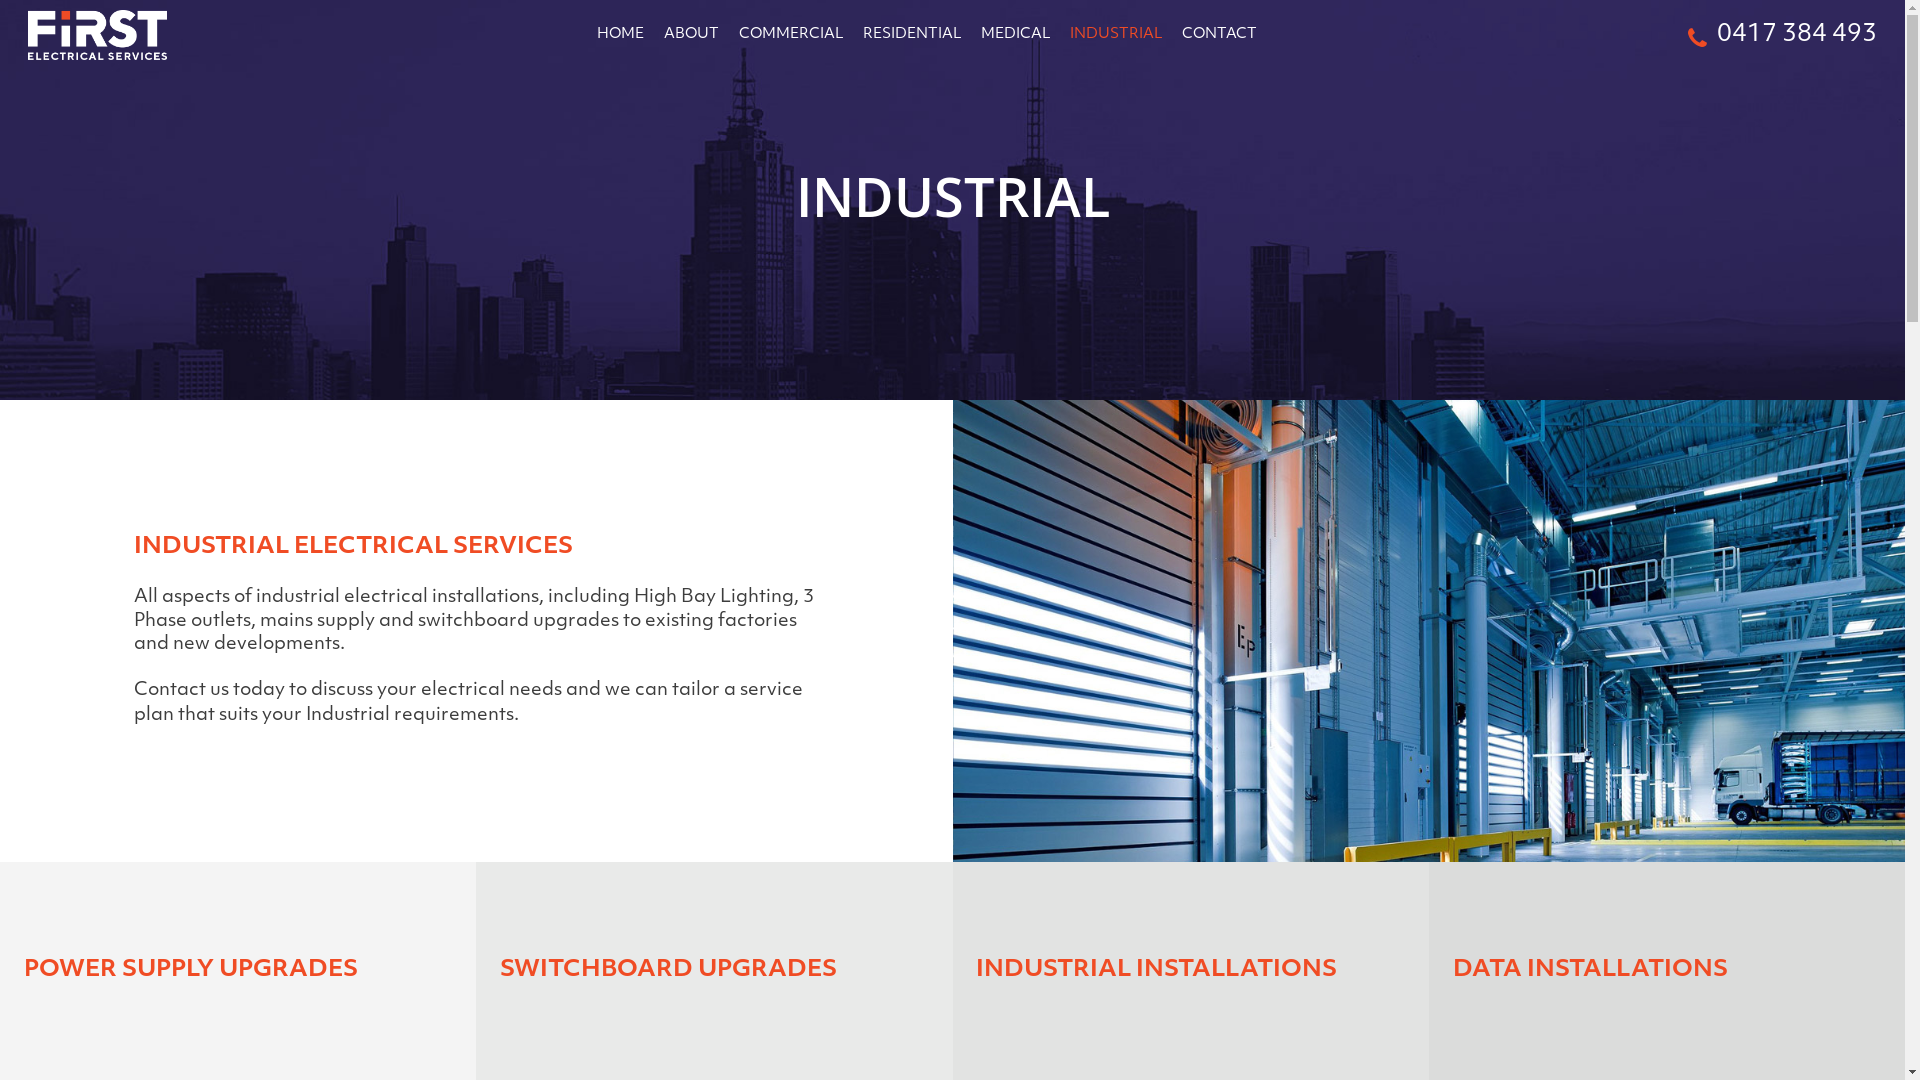  What do you see at coordinates (912, 35) in the screenshot?
I see `RESIDENTIAL` at bounding box center [912, 35].